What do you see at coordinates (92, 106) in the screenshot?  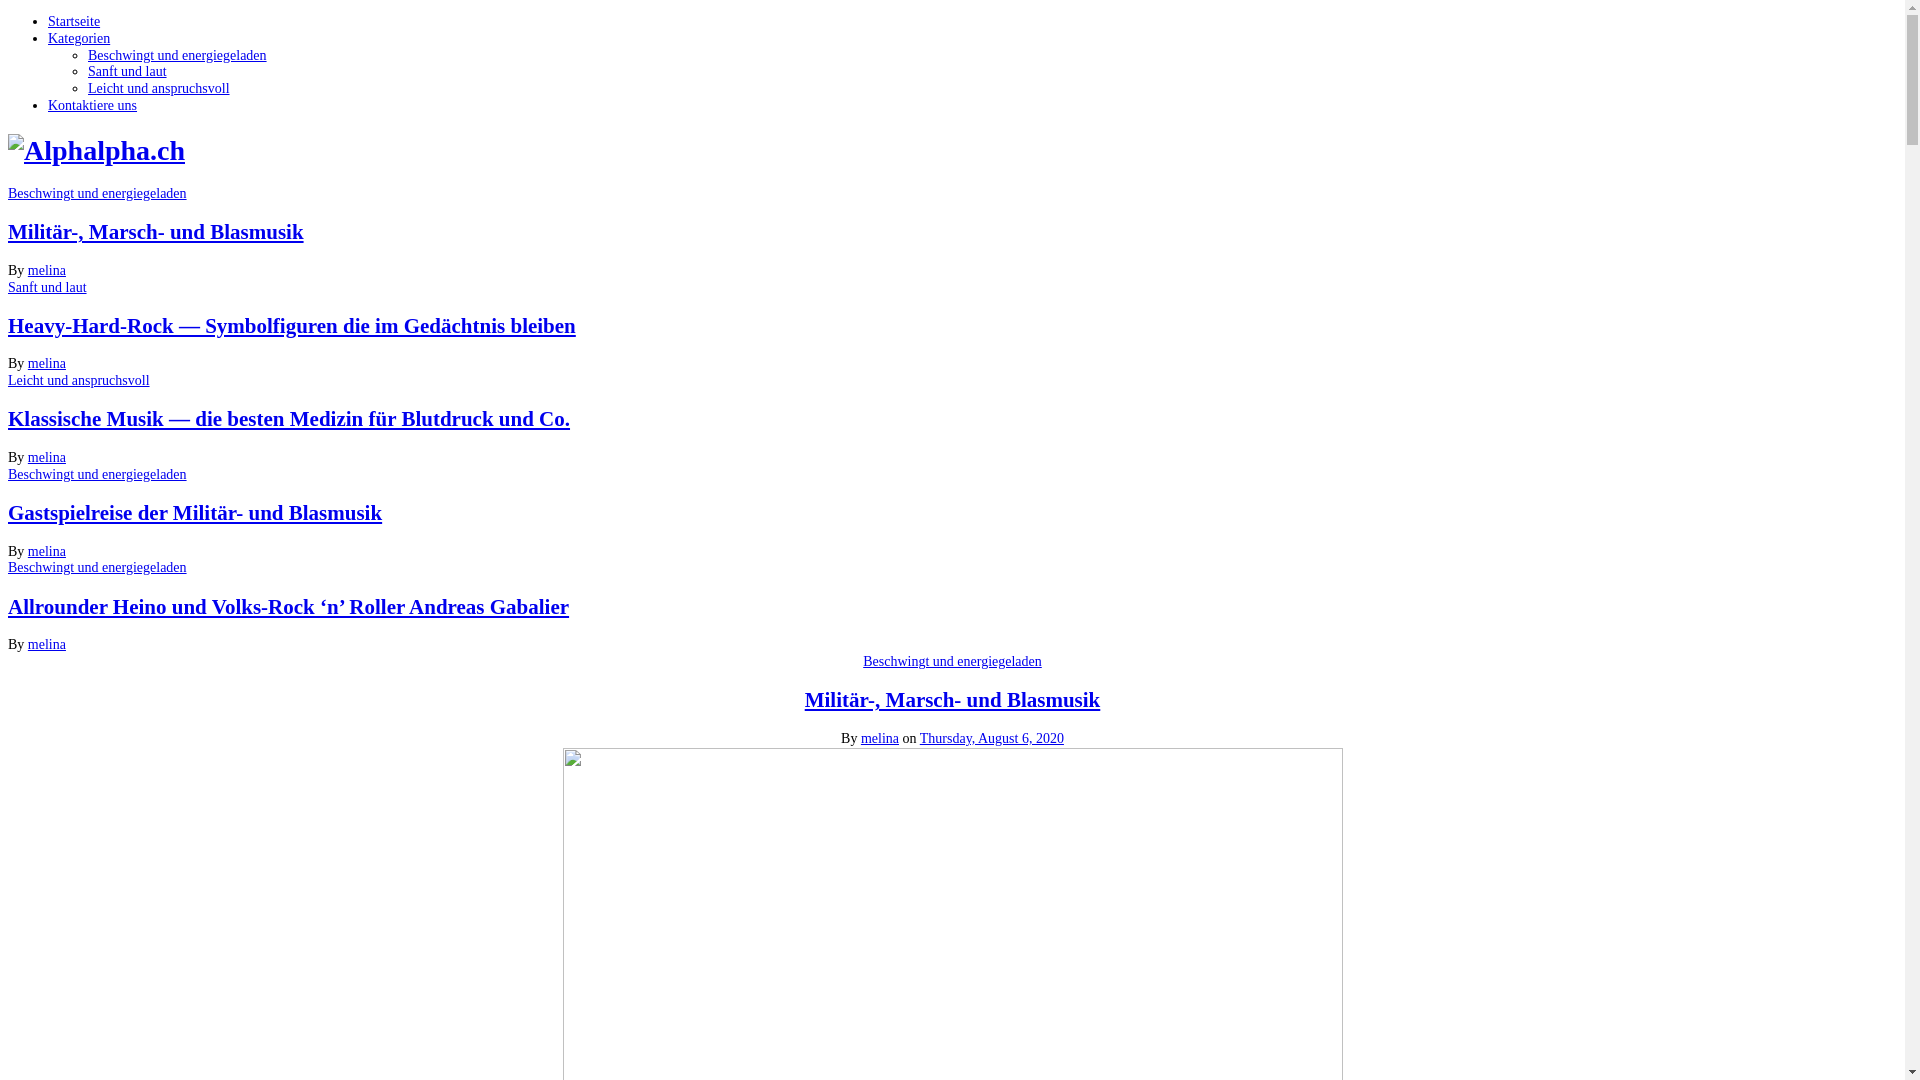 I see `Kontaktiere uns` at bounding box center [92, 106].